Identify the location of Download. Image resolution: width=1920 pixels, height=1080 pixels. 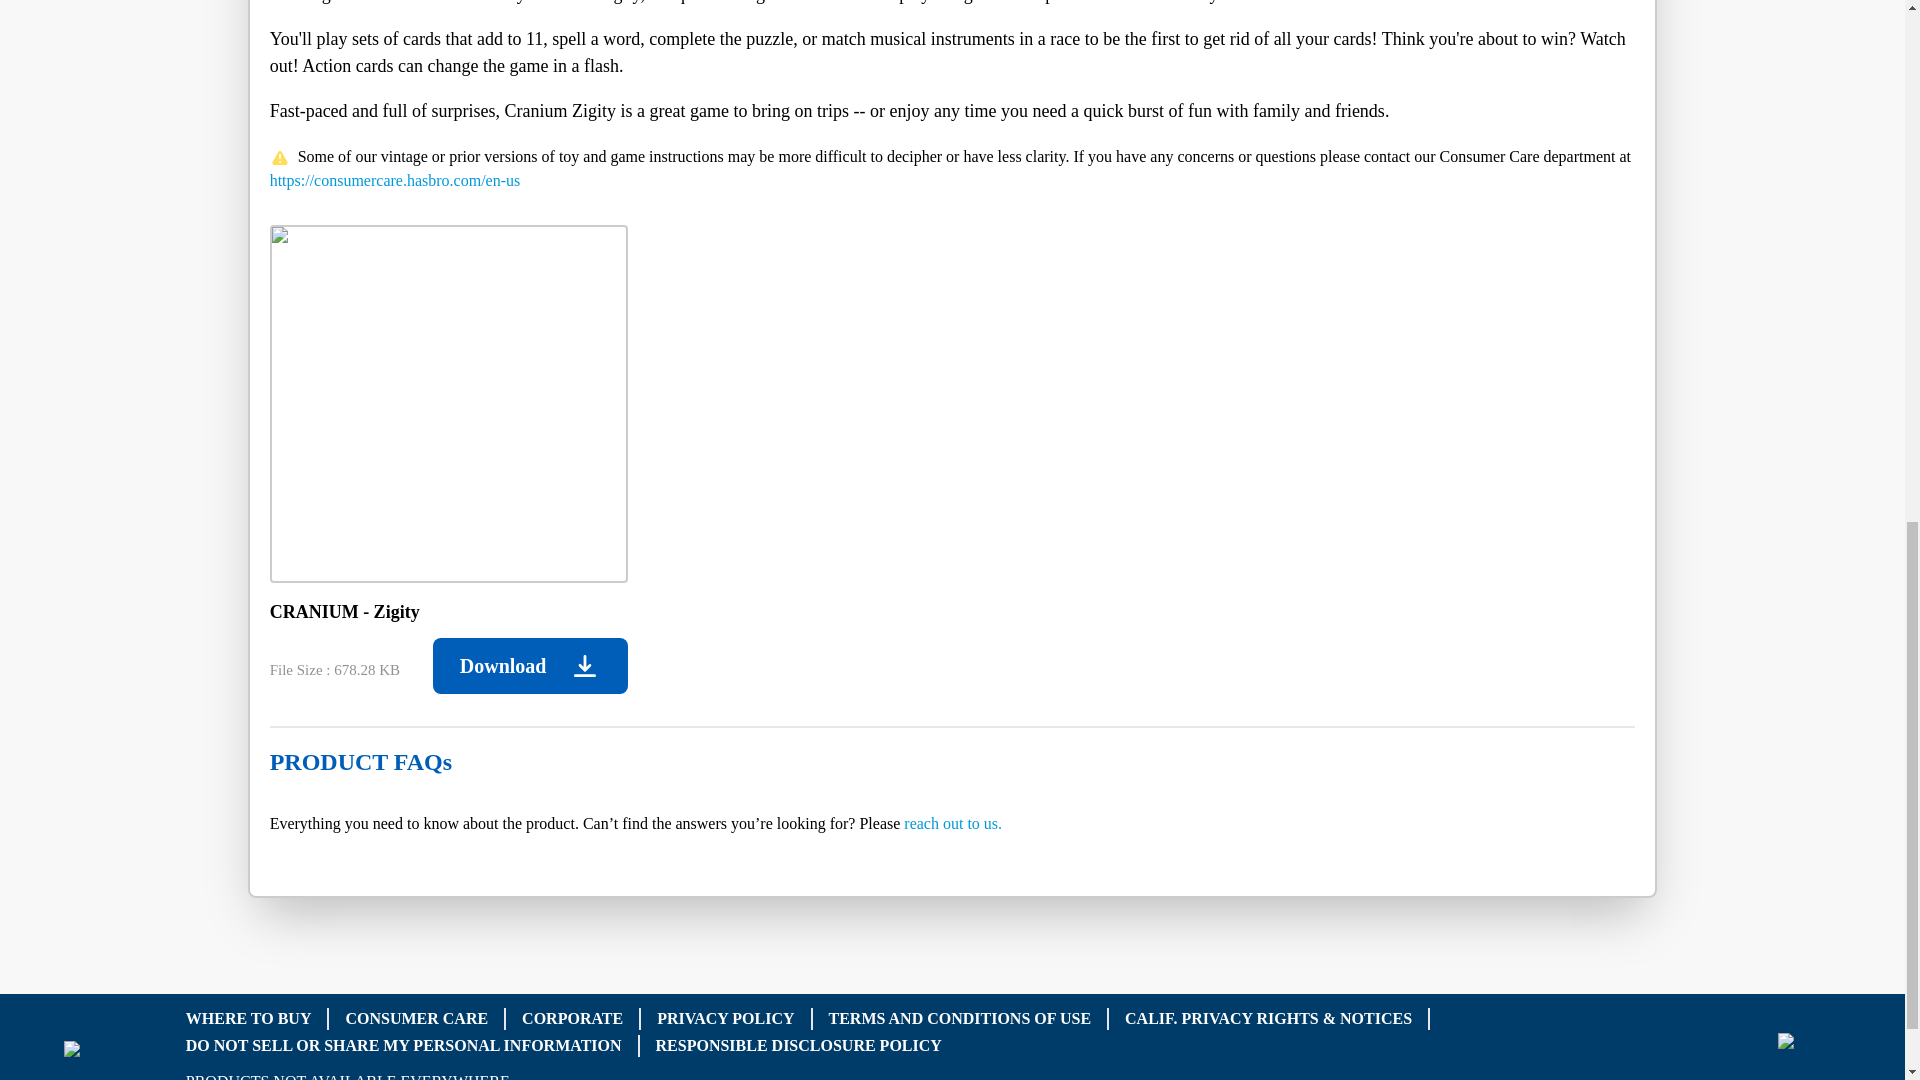
(530, 666).